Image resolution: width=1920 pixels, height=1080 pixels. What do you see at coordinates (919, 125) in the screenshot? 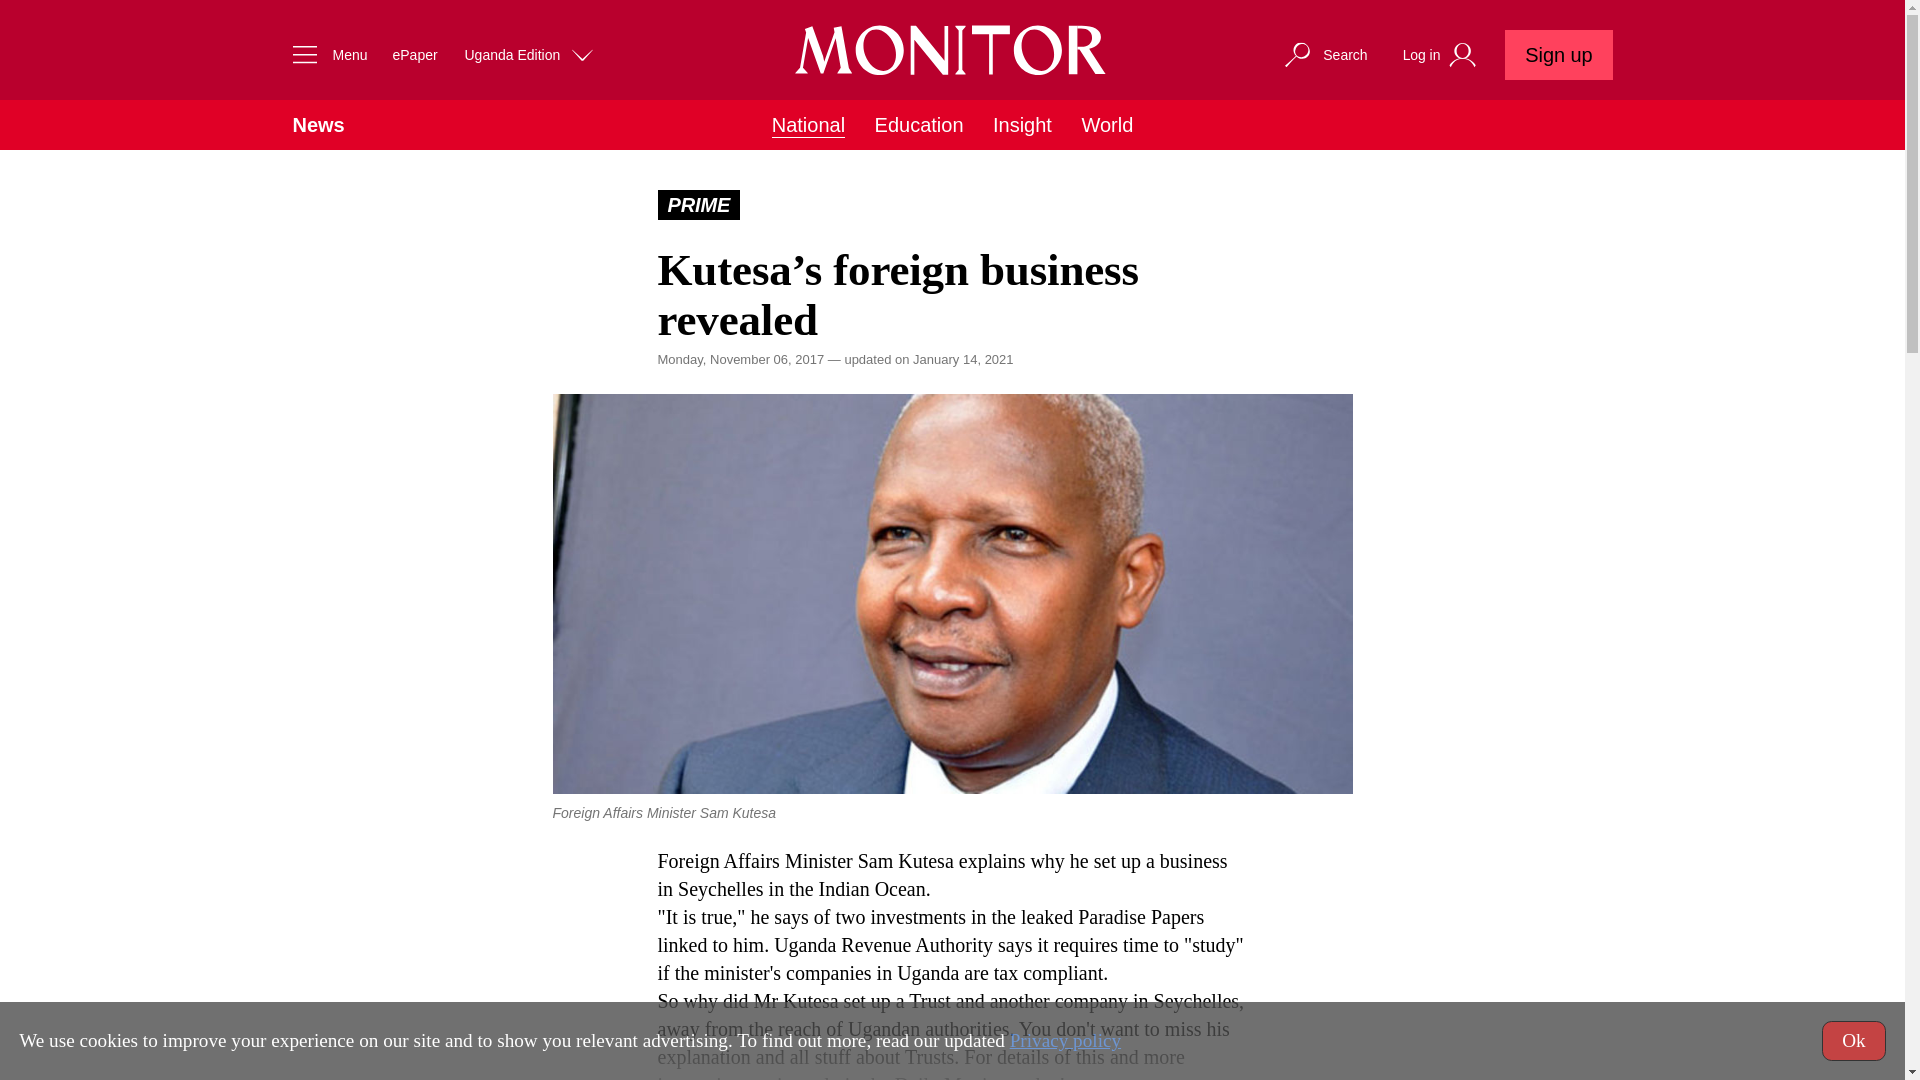
I see `Education` at bounding box center [919, 125].